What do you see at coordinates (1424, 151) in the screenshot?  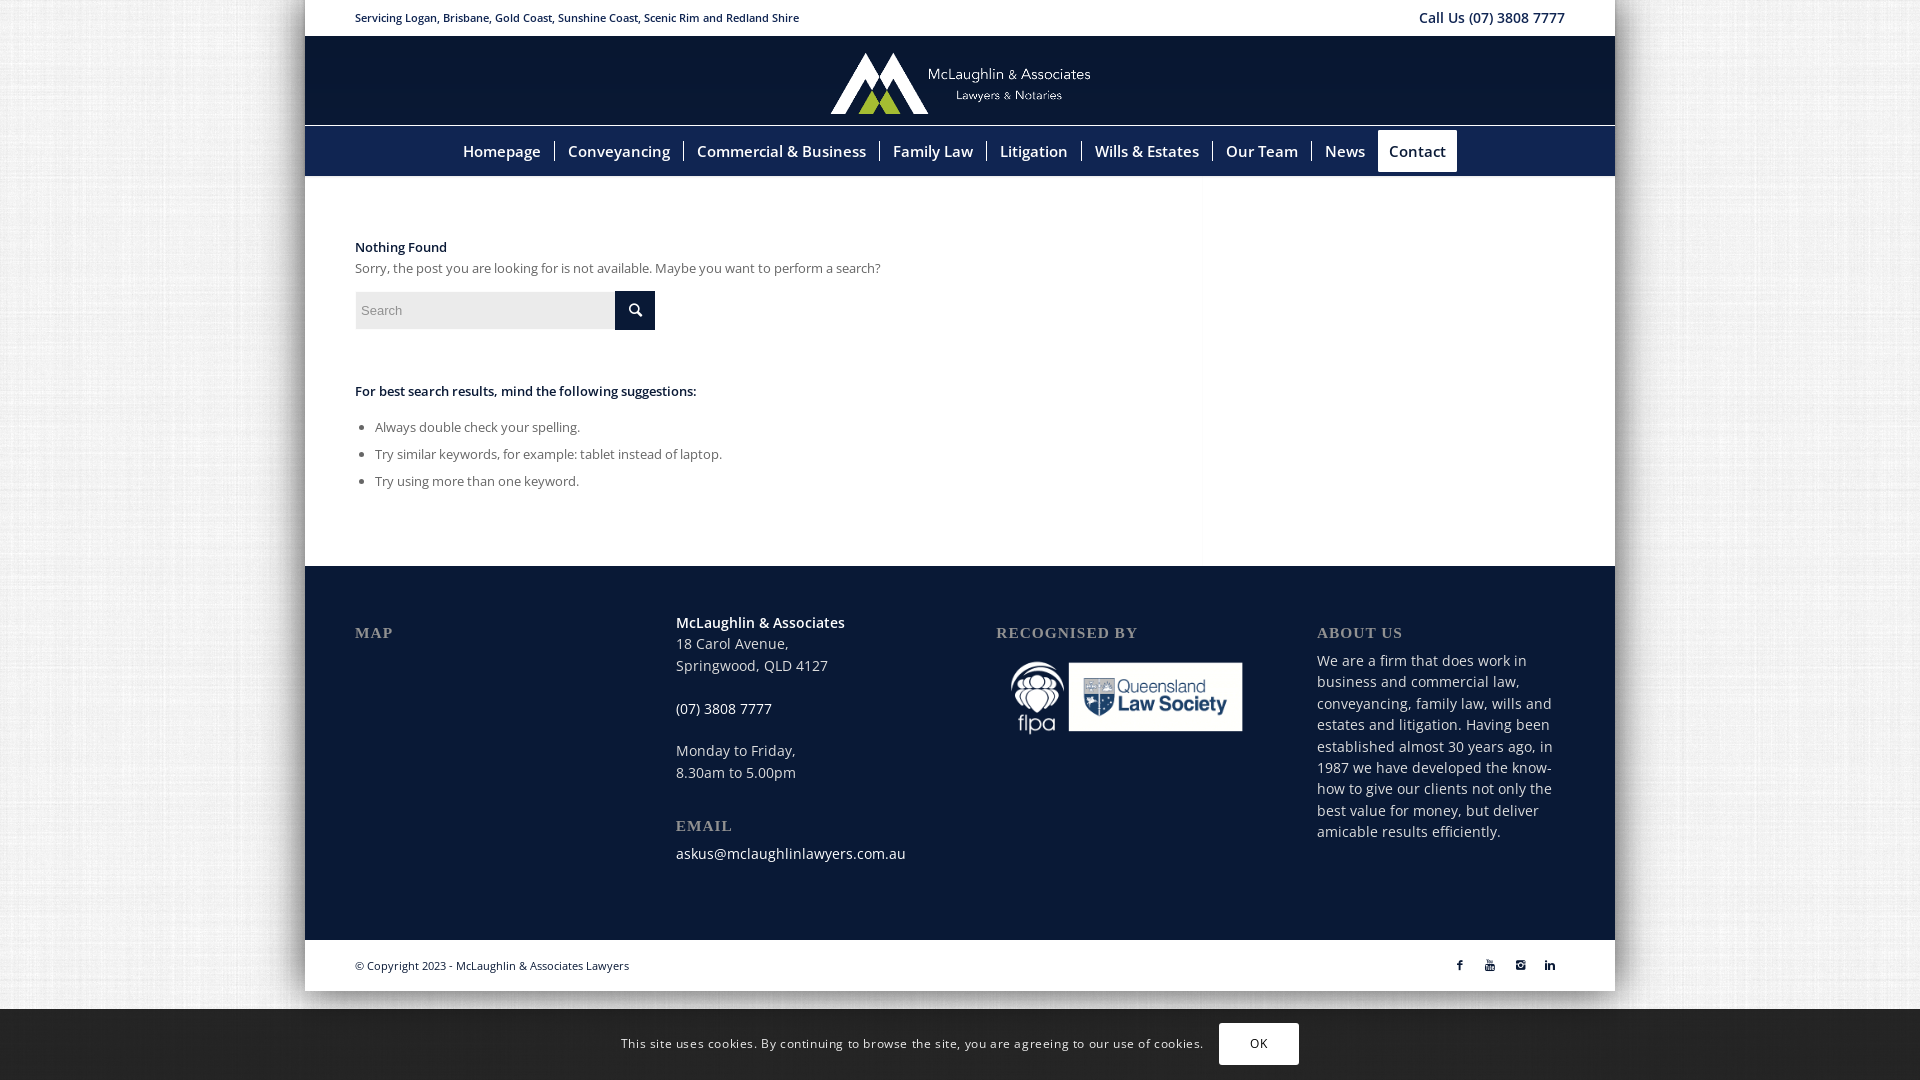 I see `Contact` at bounding box center [1424, 151].